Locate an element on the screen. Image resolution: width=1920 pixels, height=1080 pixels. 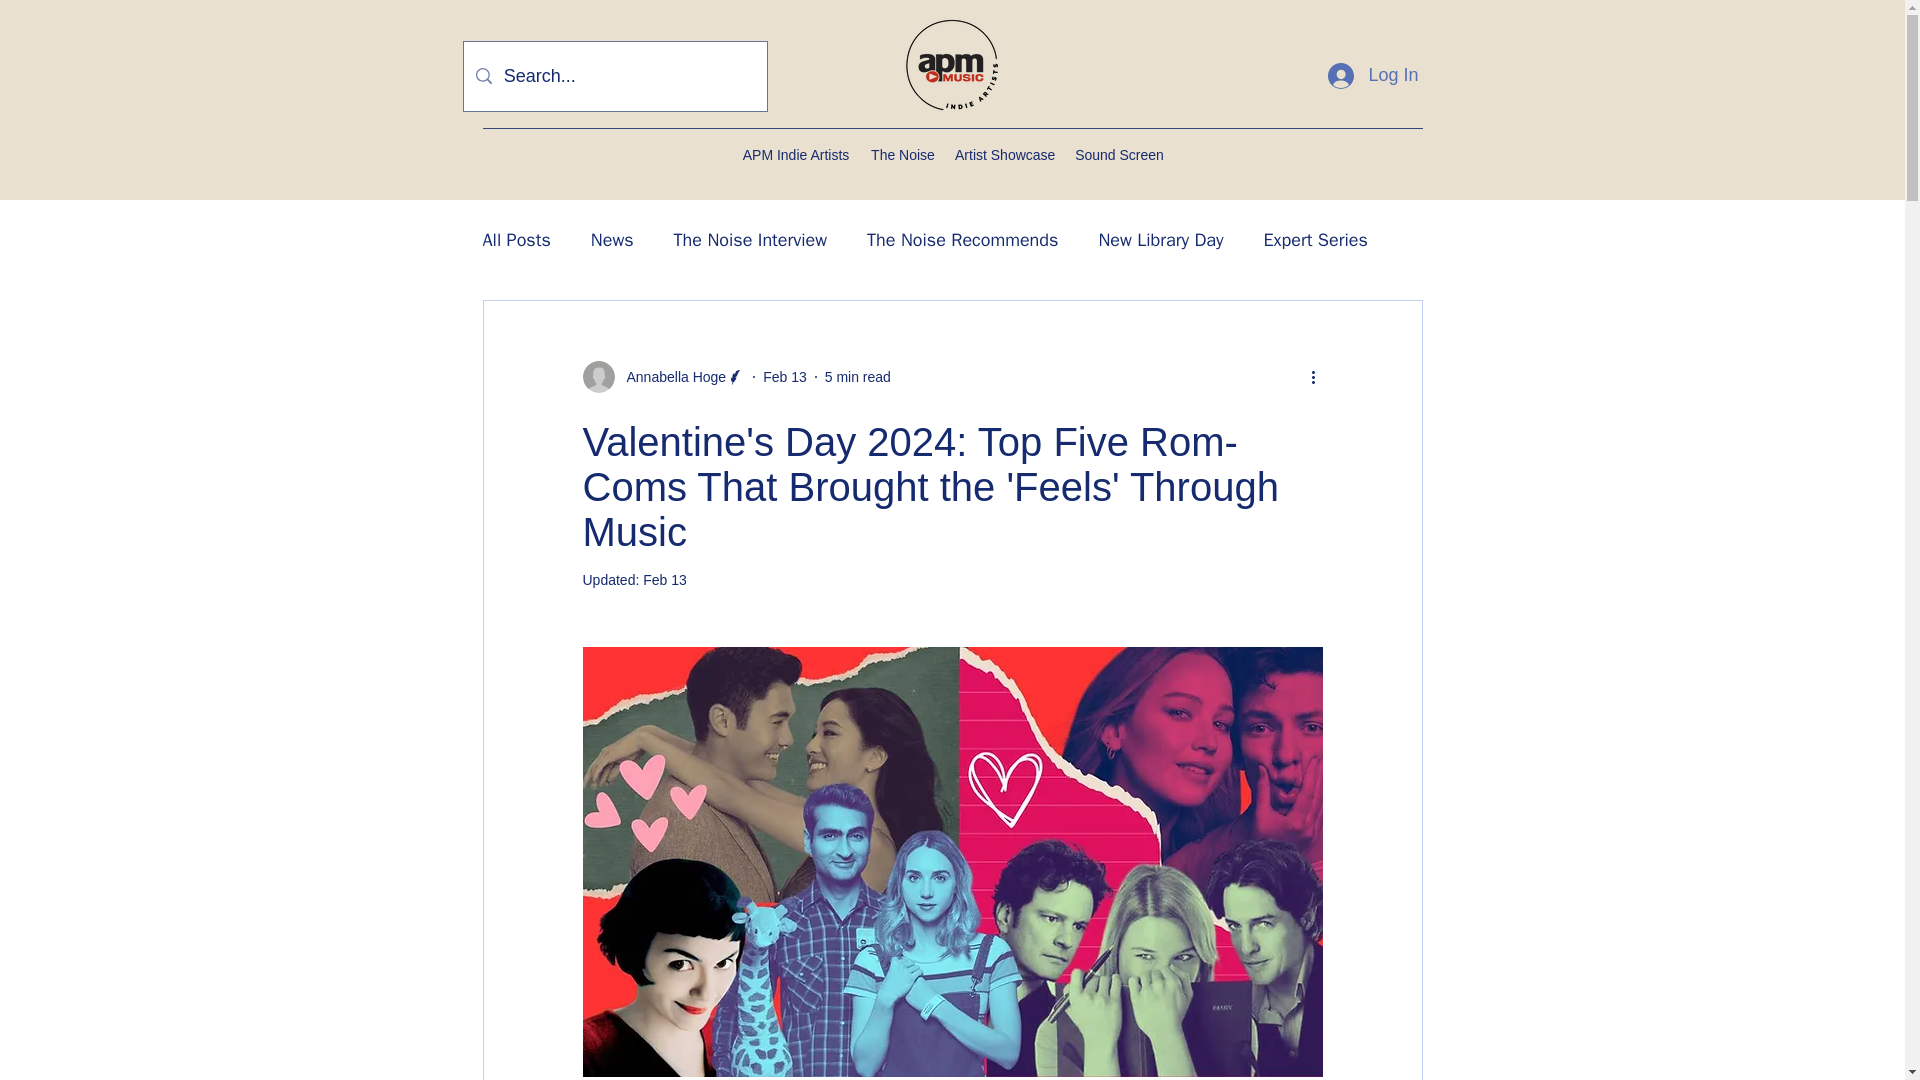
5 min read is located at coordinates (858, 376).